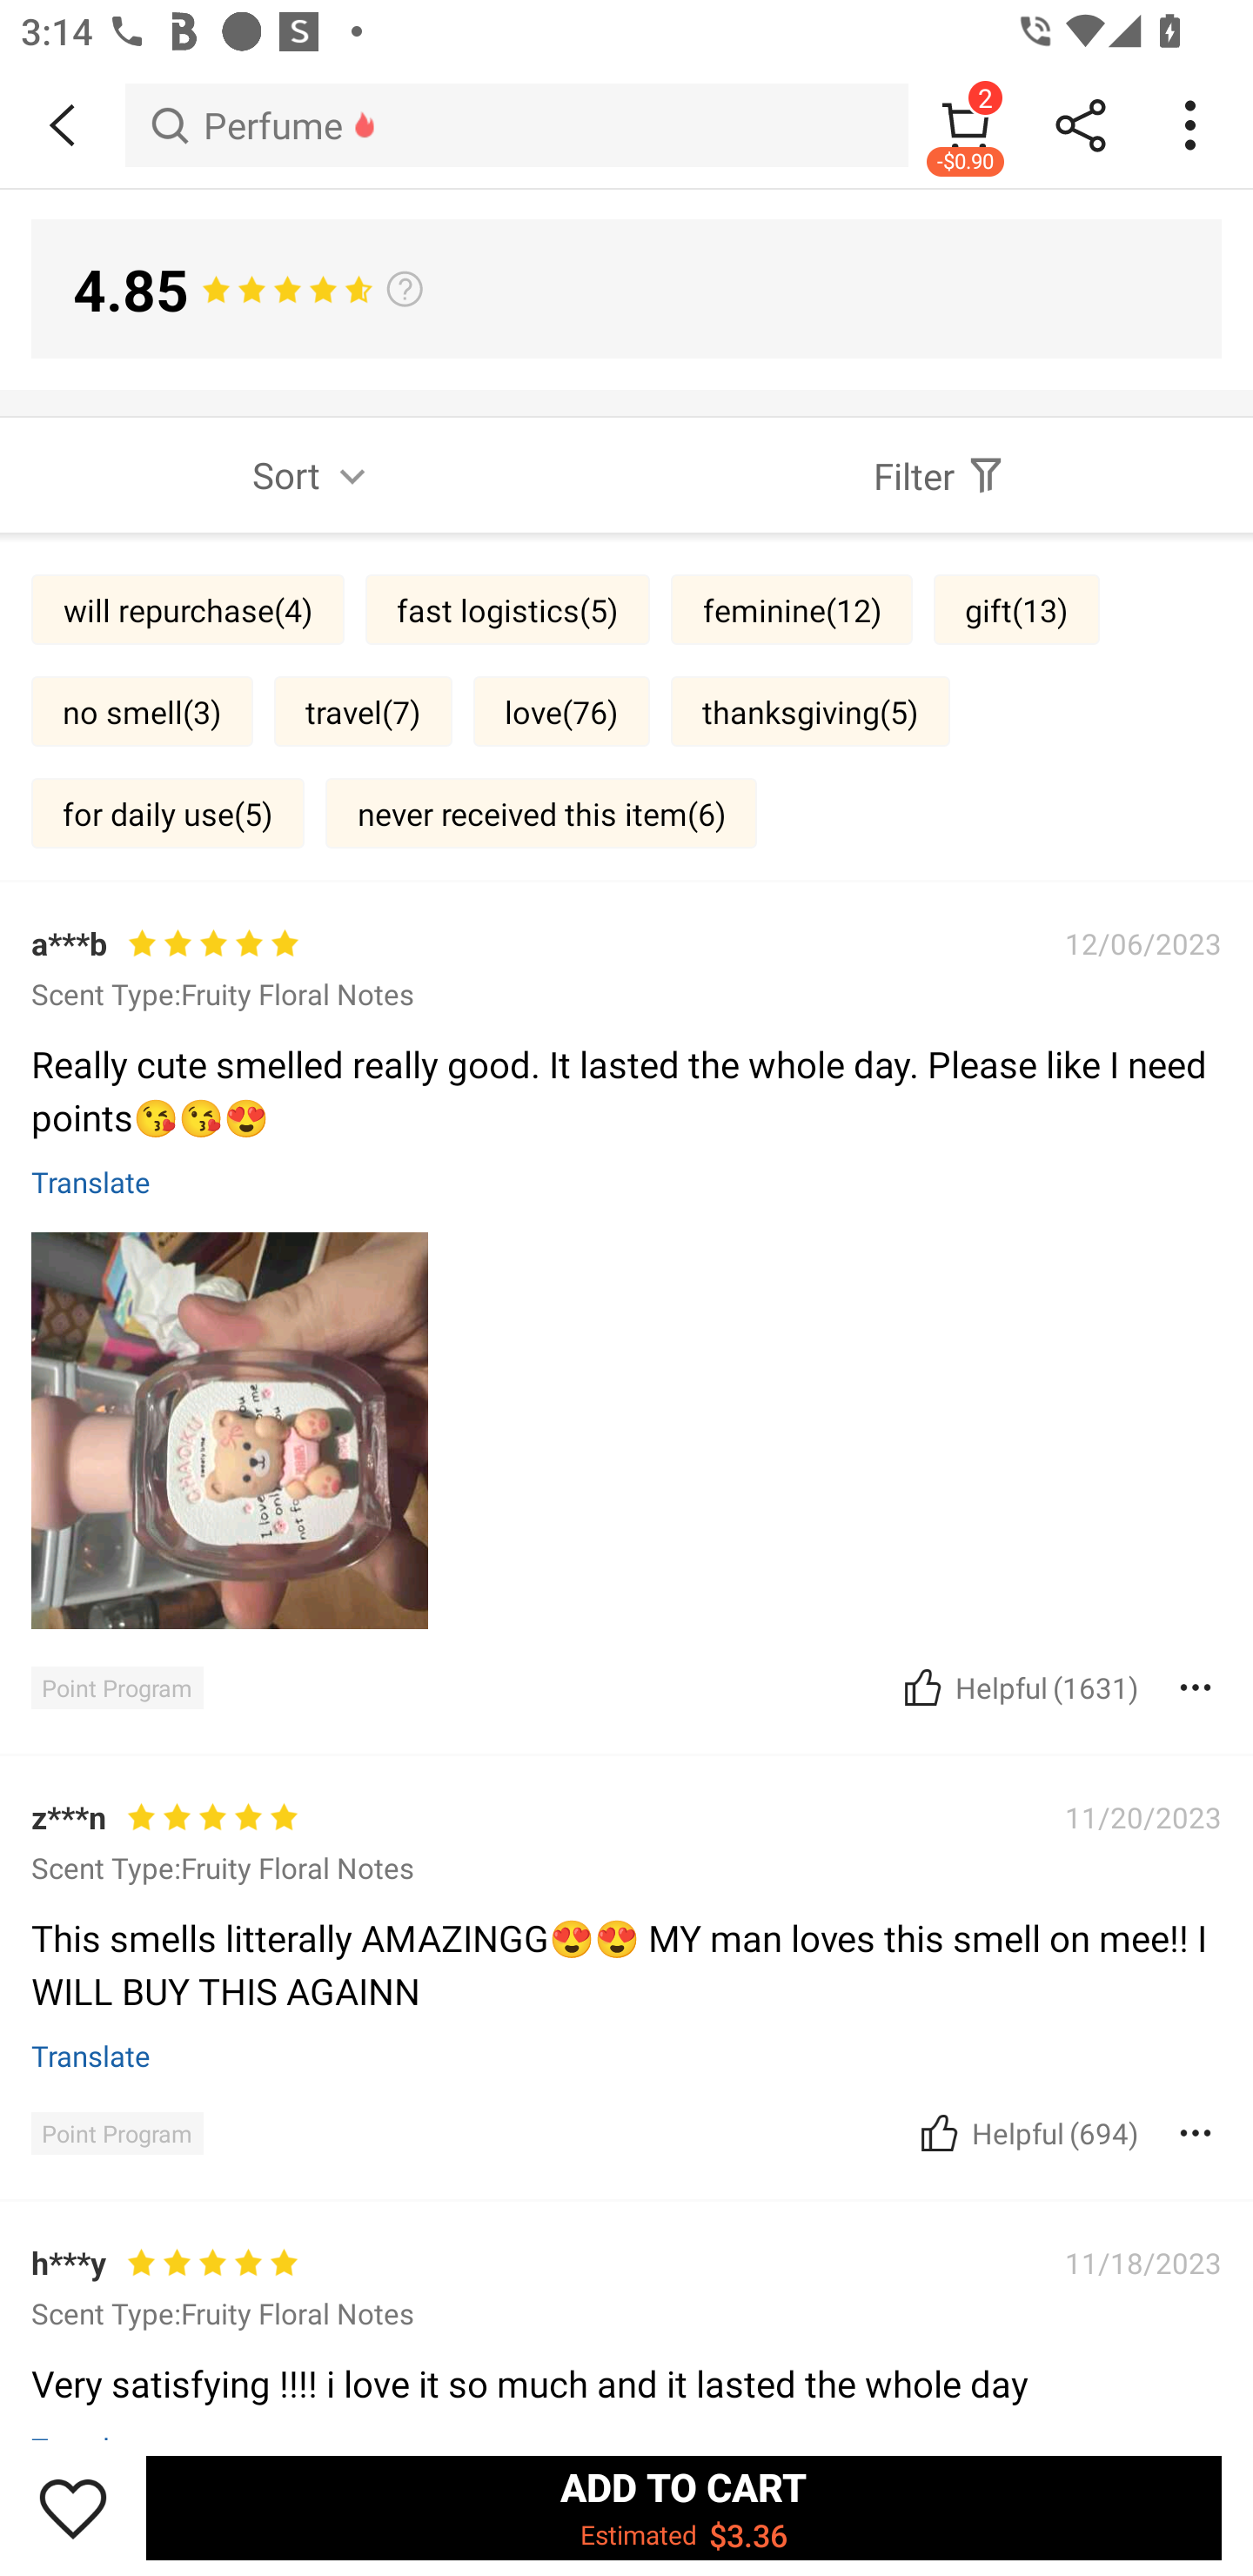  Describe the element at coordinates (91, 1180) in the screenshot. I see `Translate` at that location.